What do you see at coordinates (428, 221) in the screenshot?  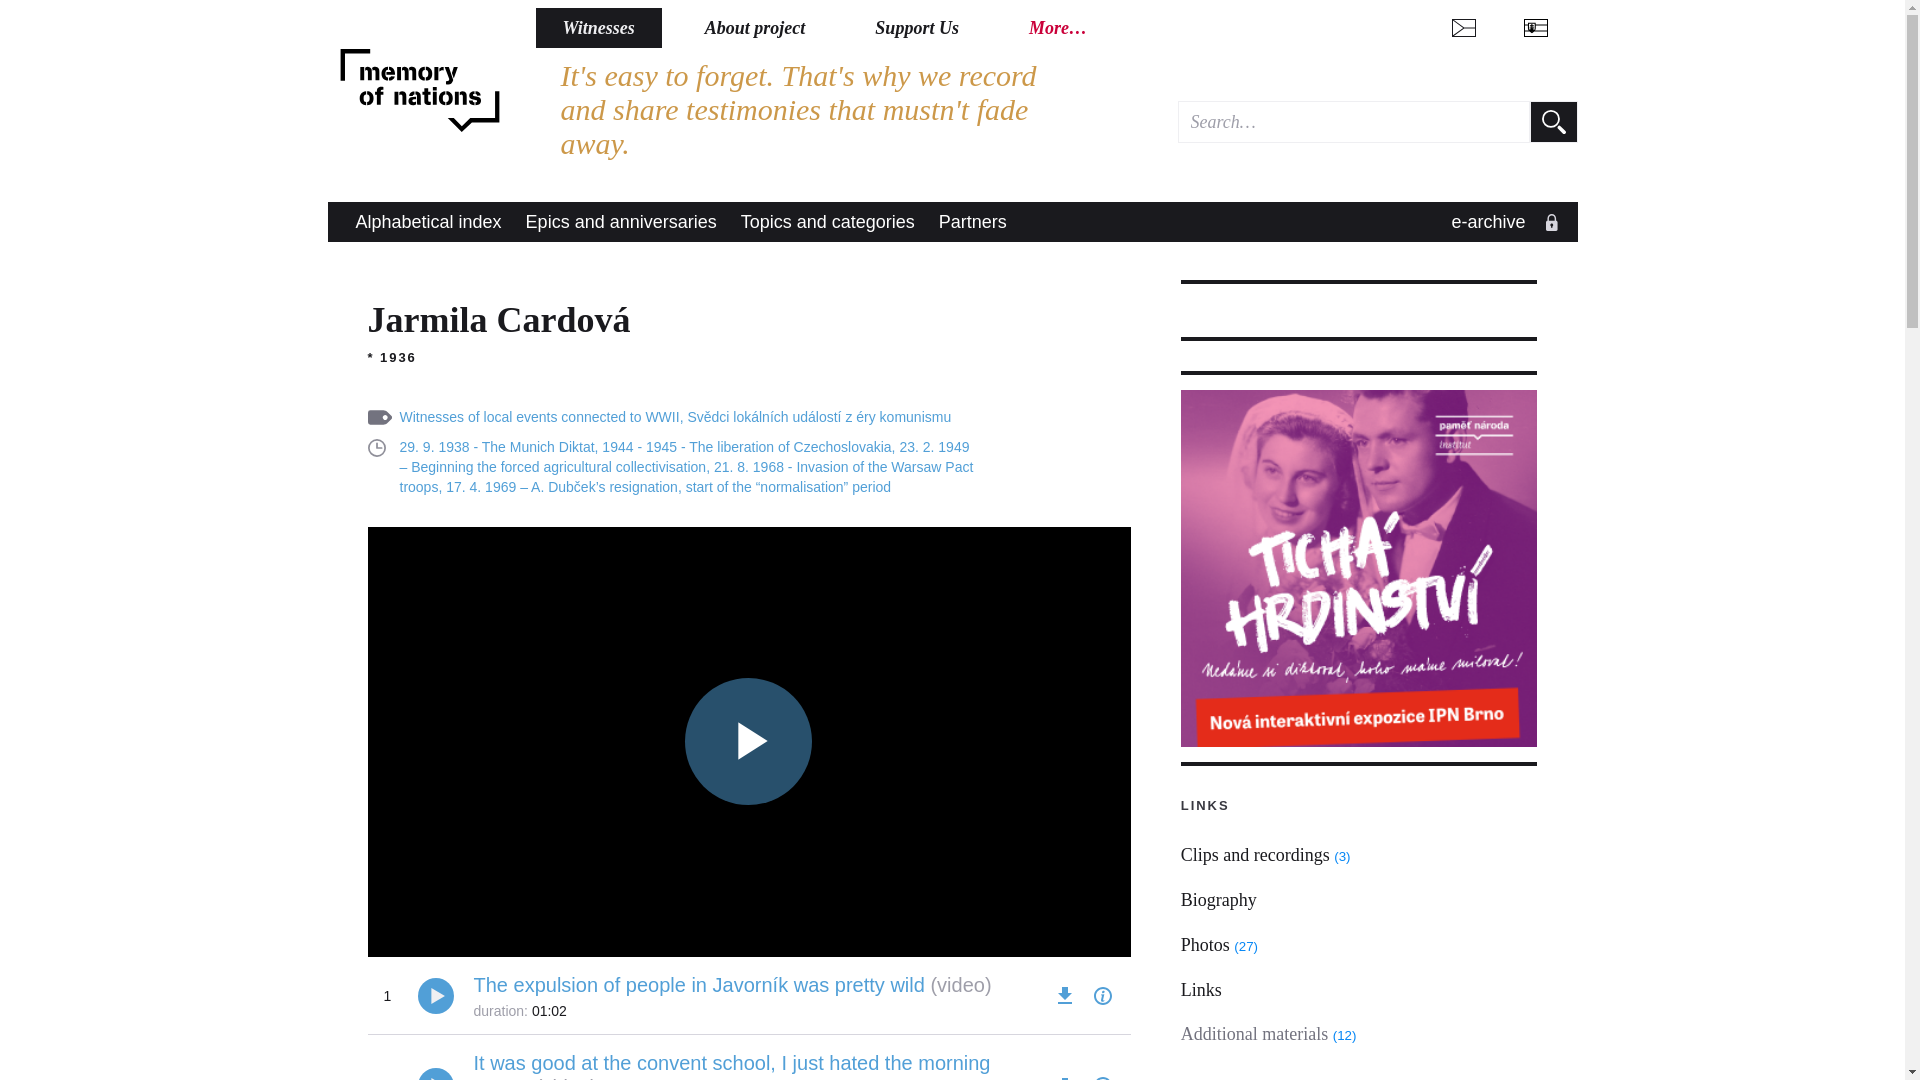 I see `Alphabetical index` at bounding box center [428, 221].